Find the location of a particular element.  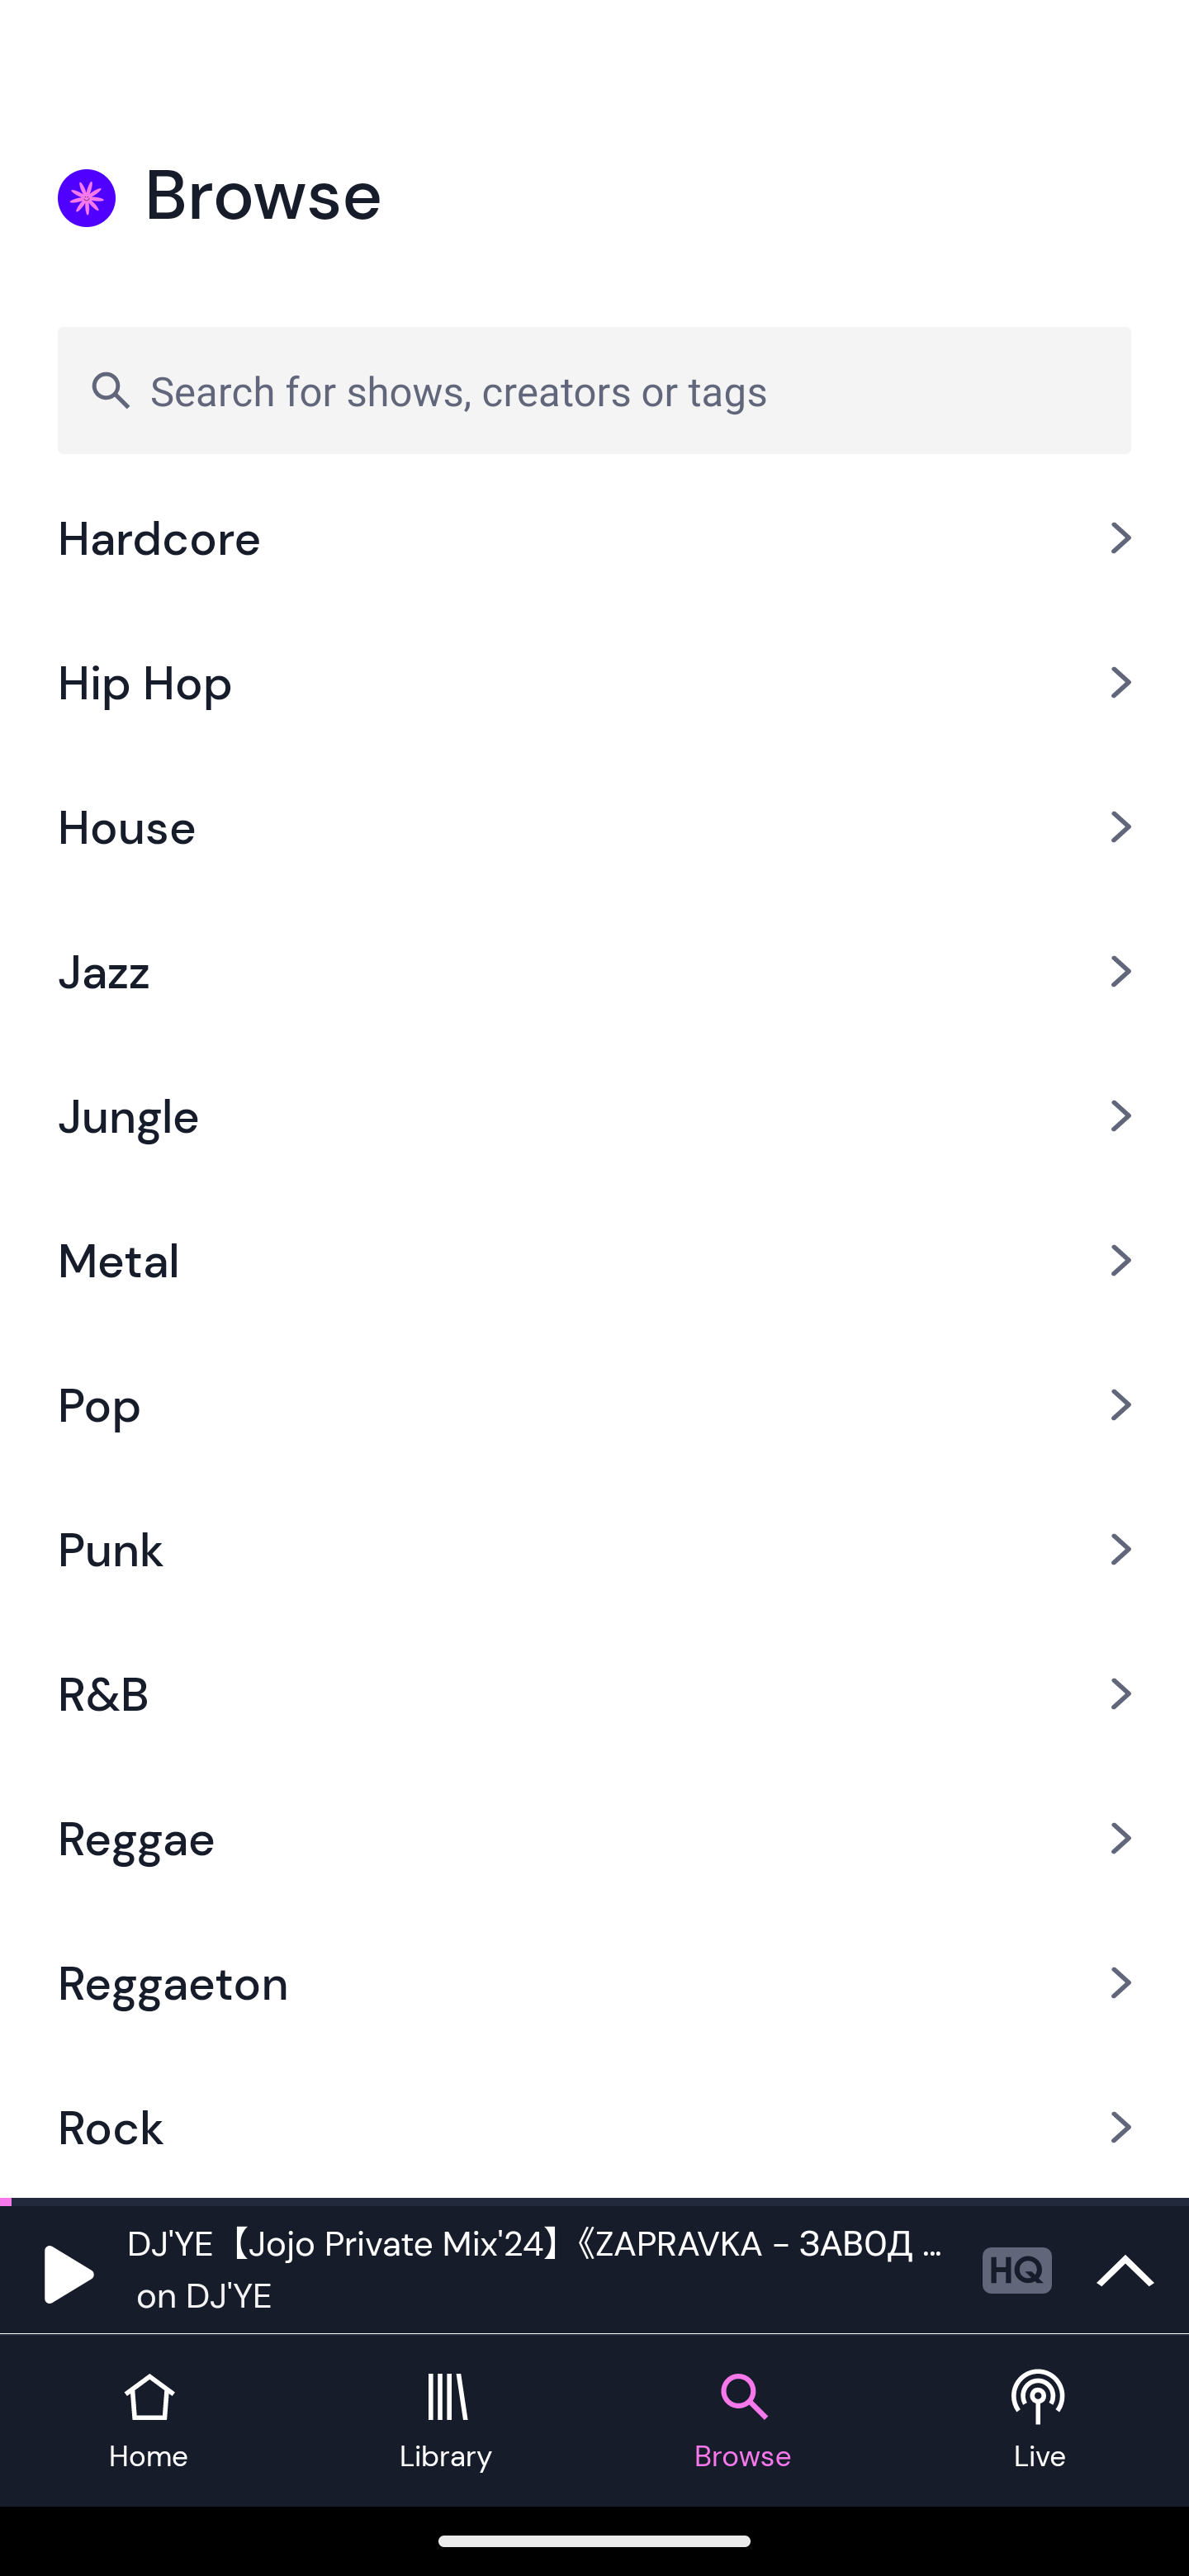

Library tab Library is located at coordinates (446, 2421).